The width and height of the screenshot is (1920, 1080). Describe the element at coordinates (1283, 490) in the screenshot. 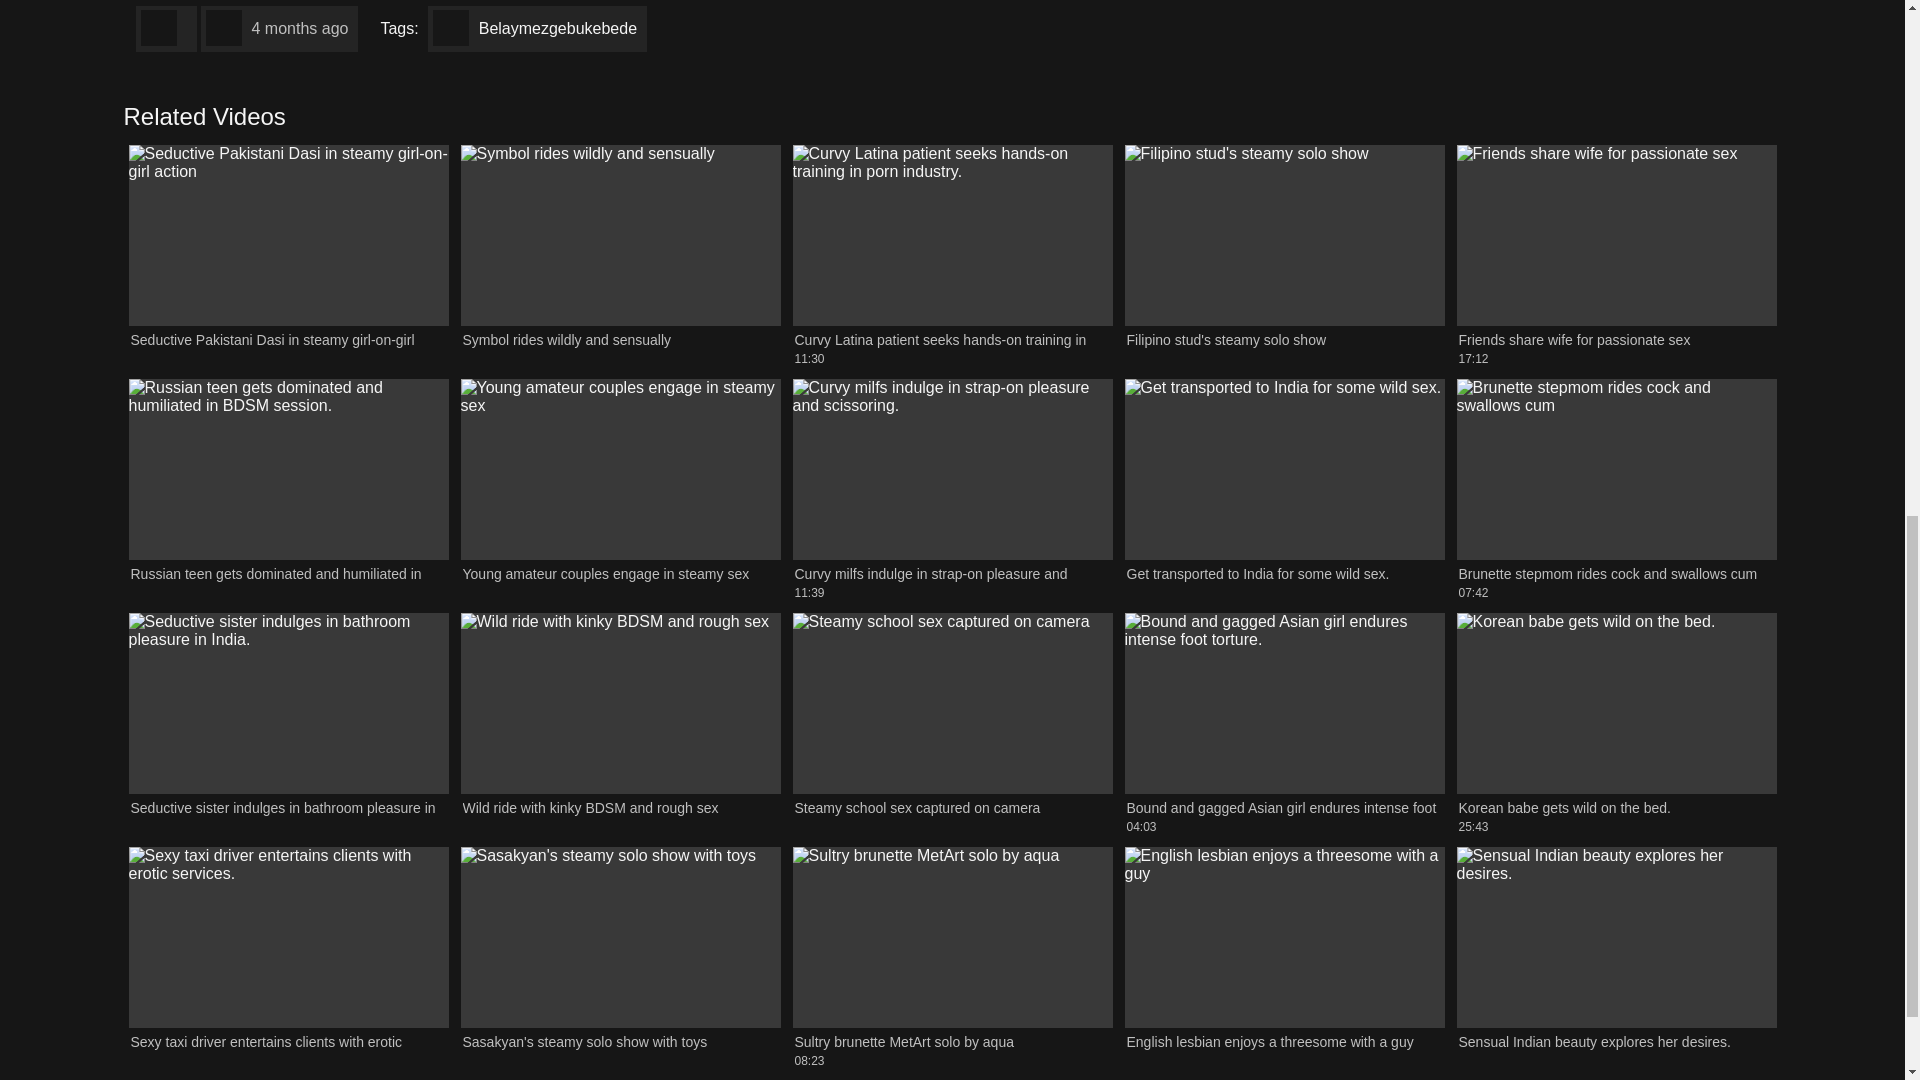

I see `Filipino stud's steamy solo show` at that location.